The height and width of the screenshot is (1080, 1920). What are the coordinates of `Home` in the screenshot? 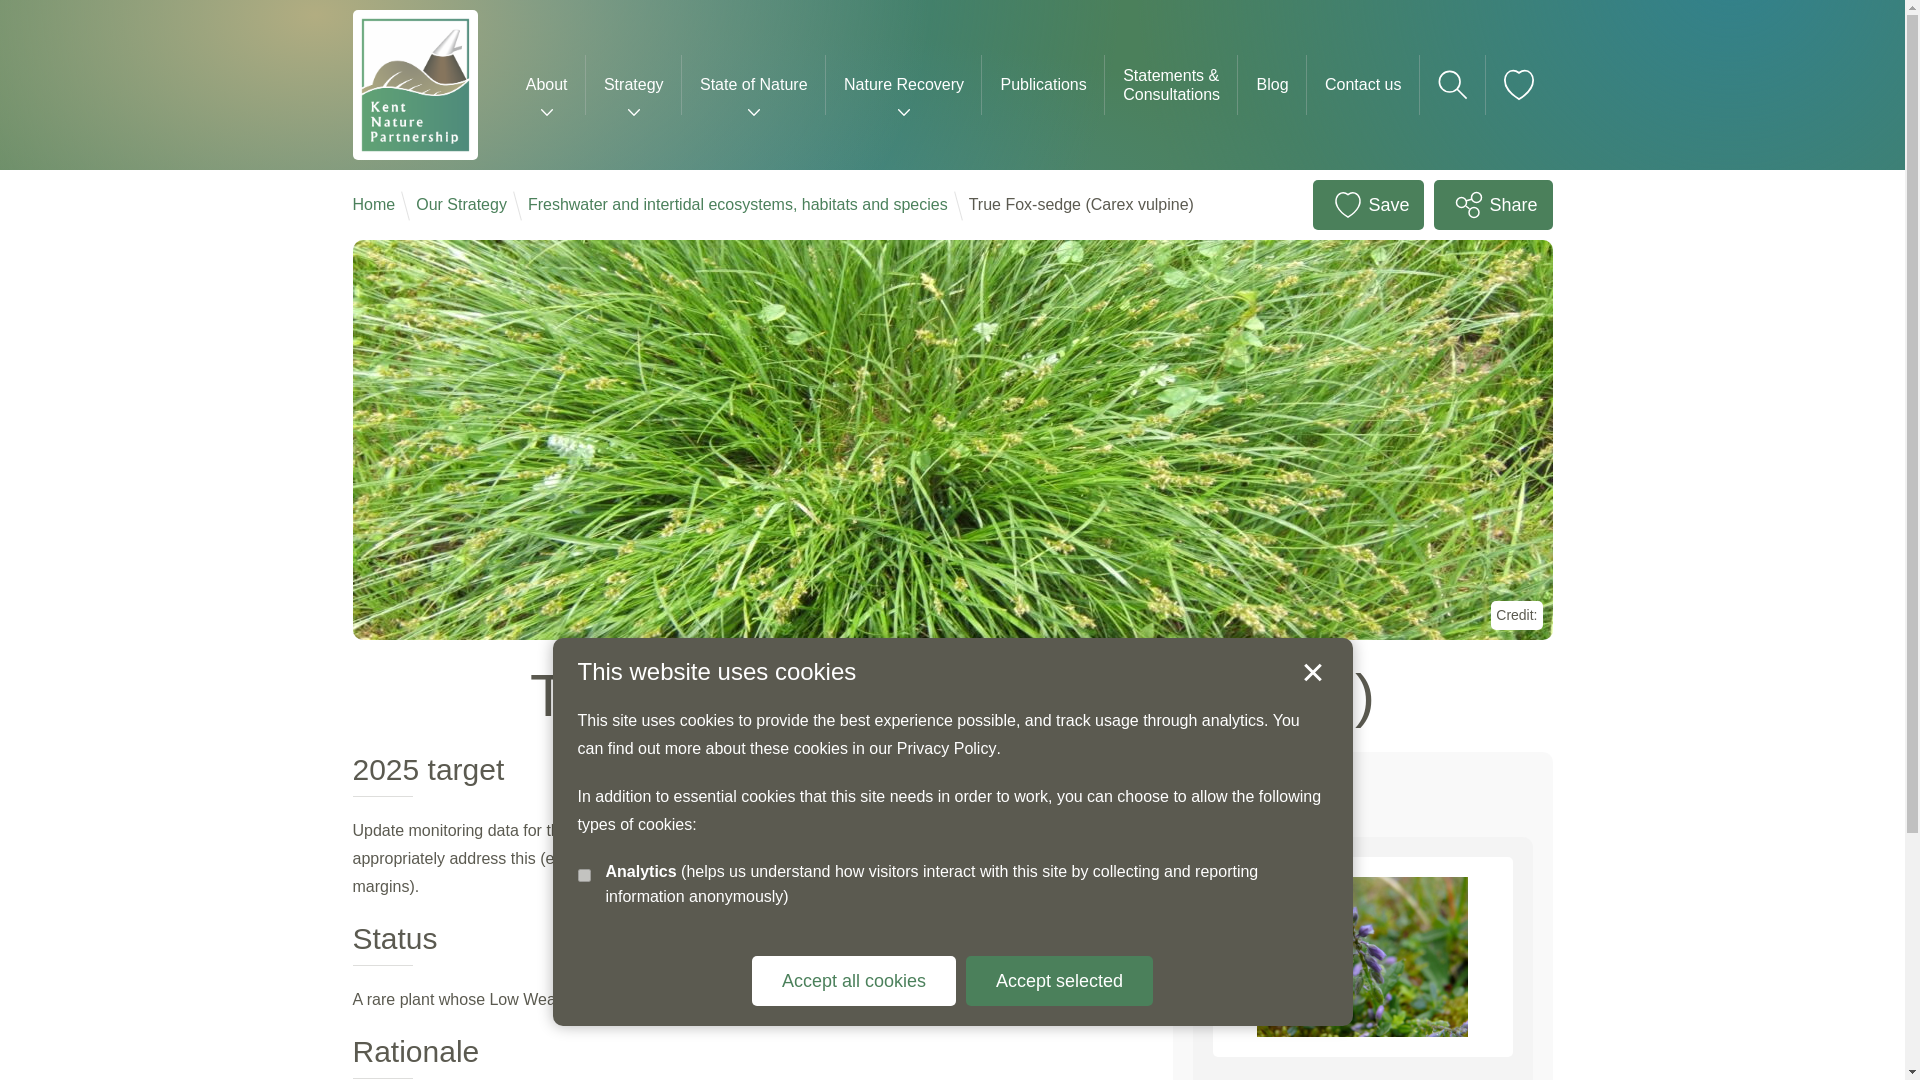 It's located at (373, 205).